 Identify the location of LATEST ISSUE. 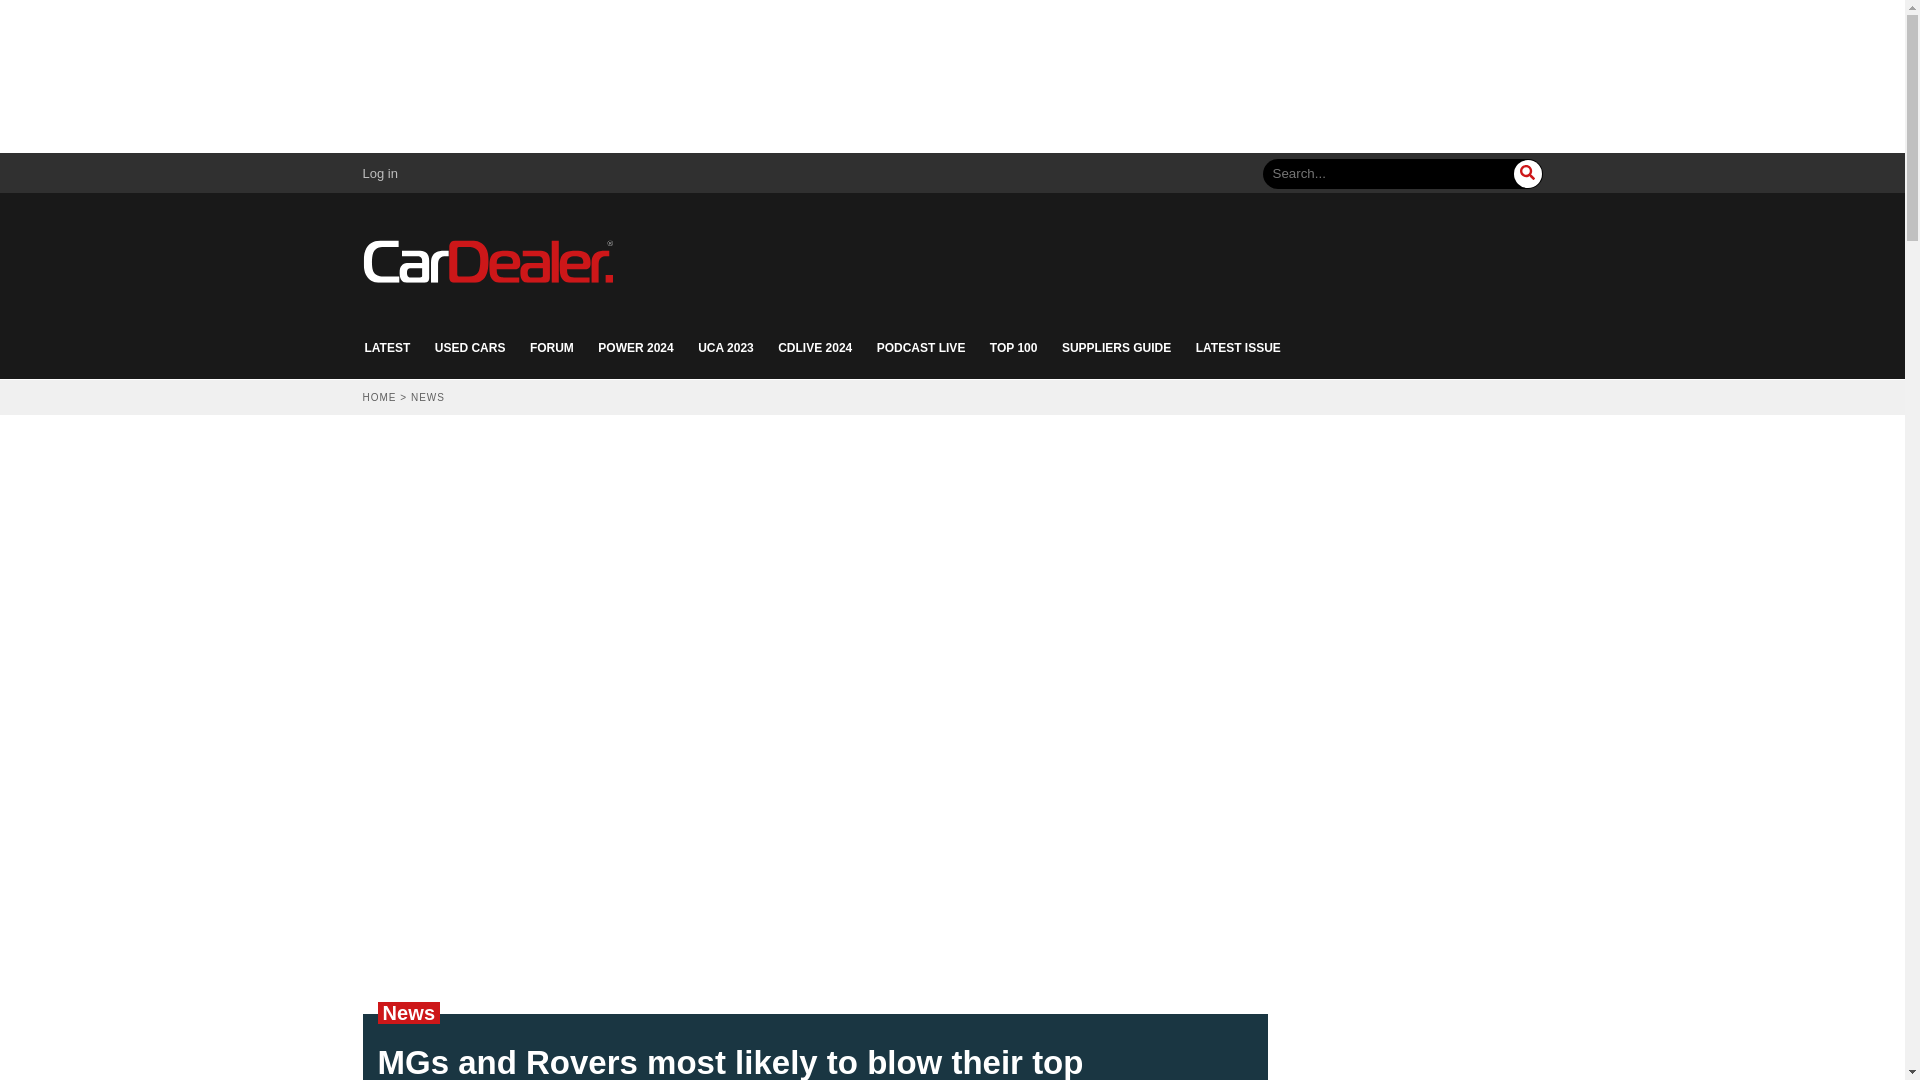
(1238, 348).